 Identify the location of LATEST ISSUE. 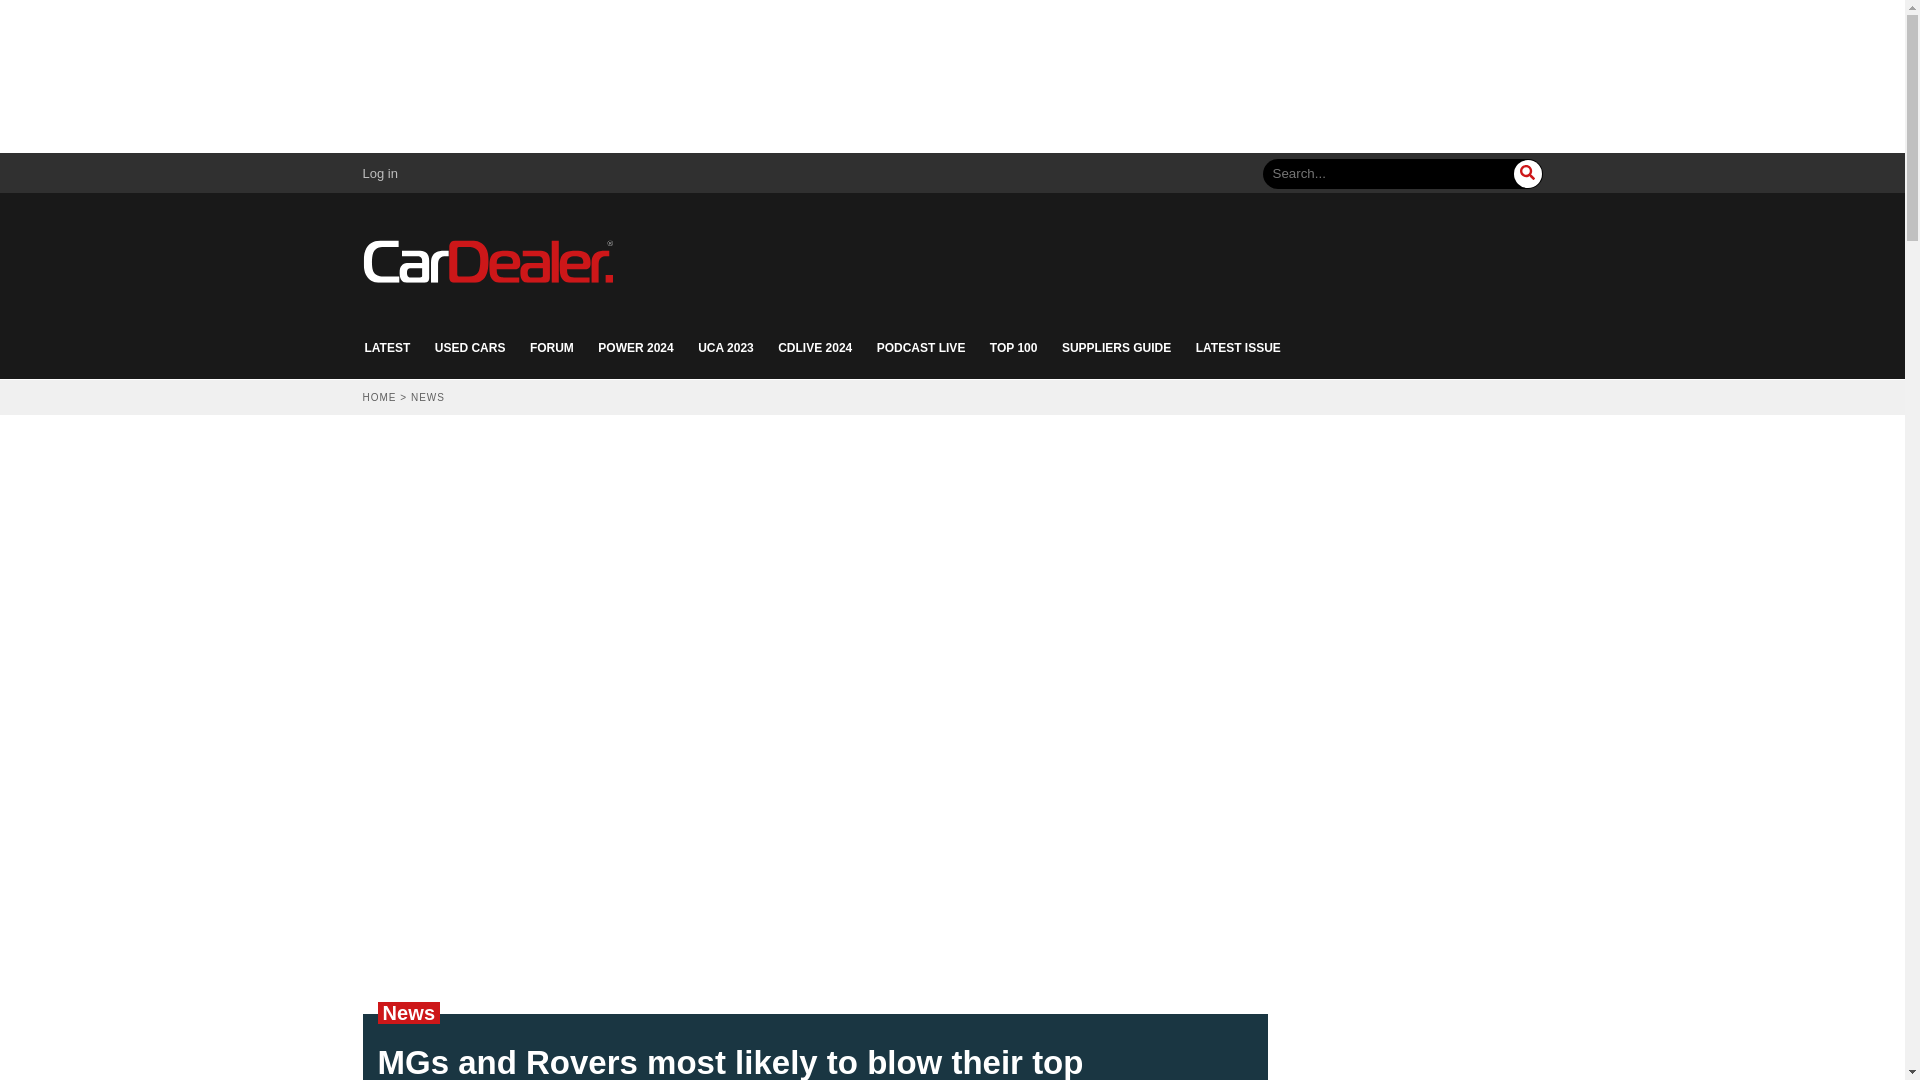
(1238, 348).